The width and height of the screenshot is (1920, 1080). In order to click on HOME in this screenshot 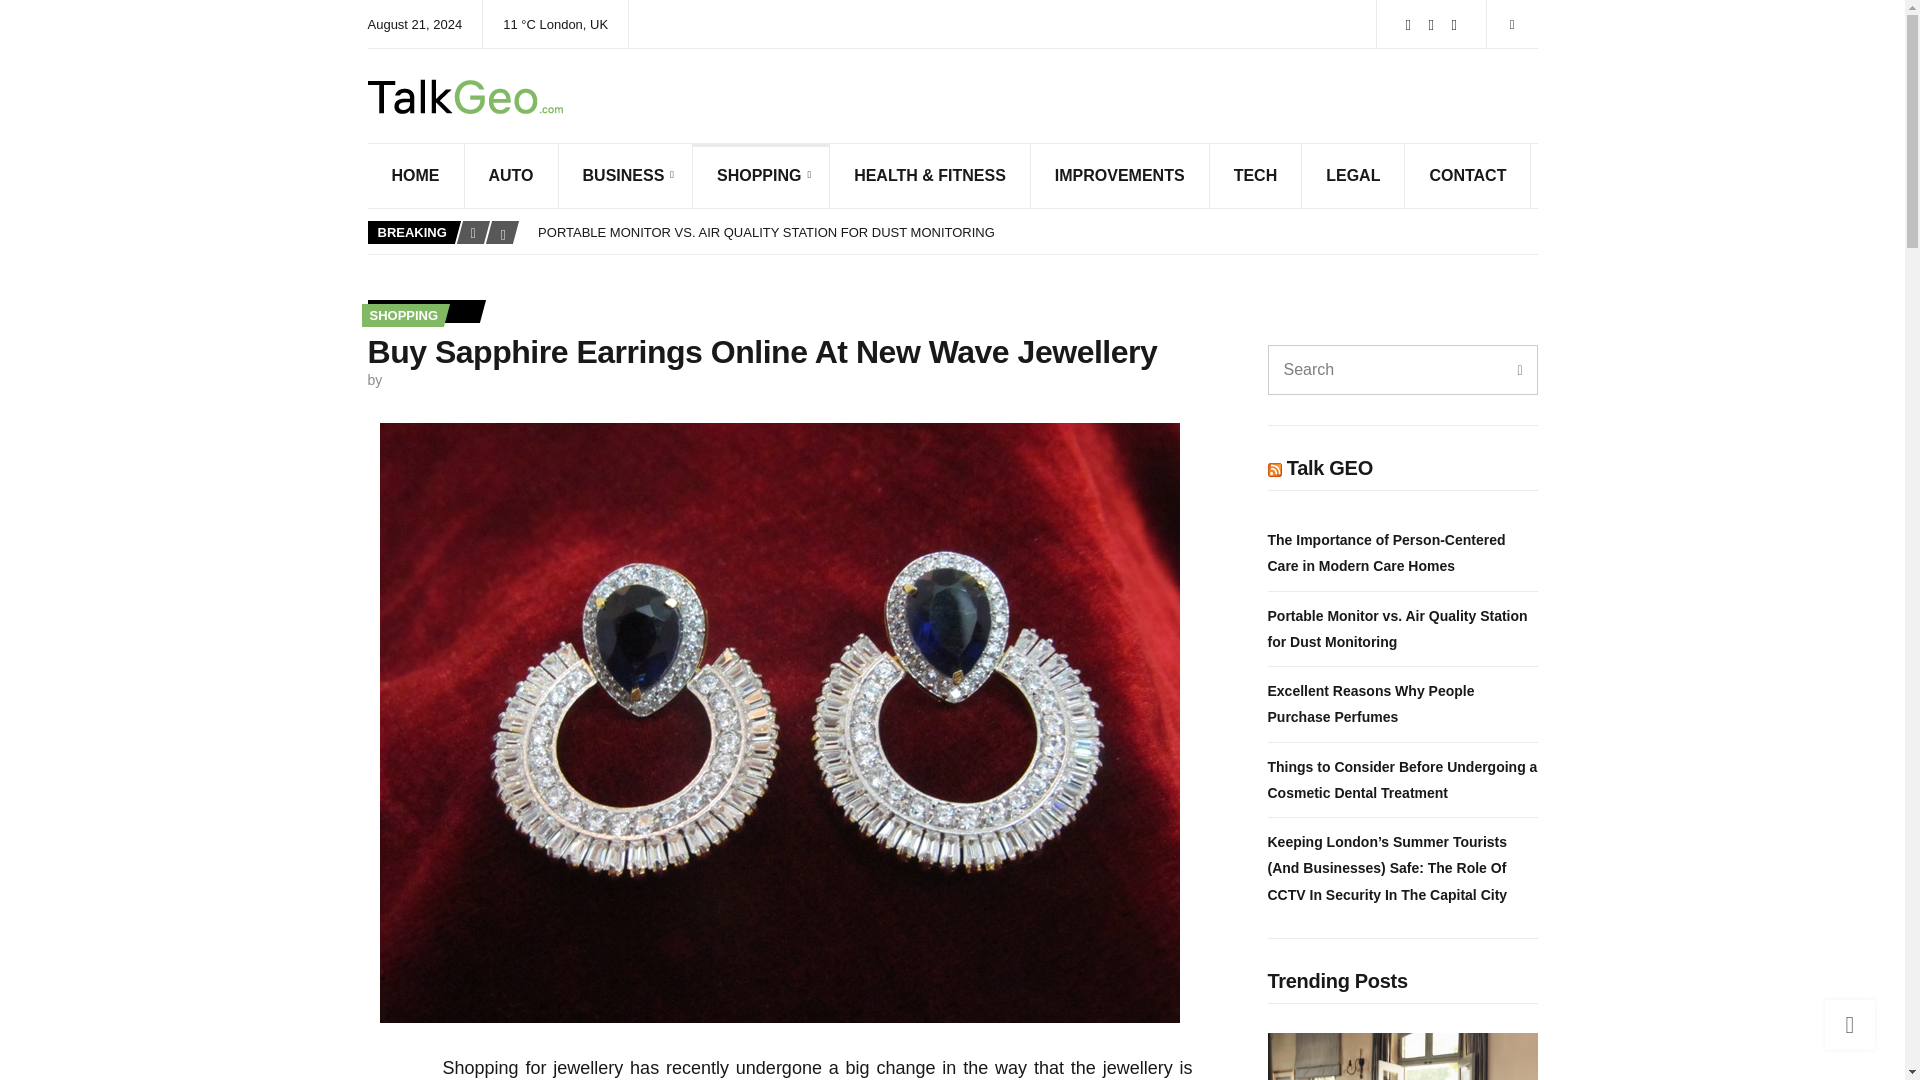, I will do `click(416, 176)`.